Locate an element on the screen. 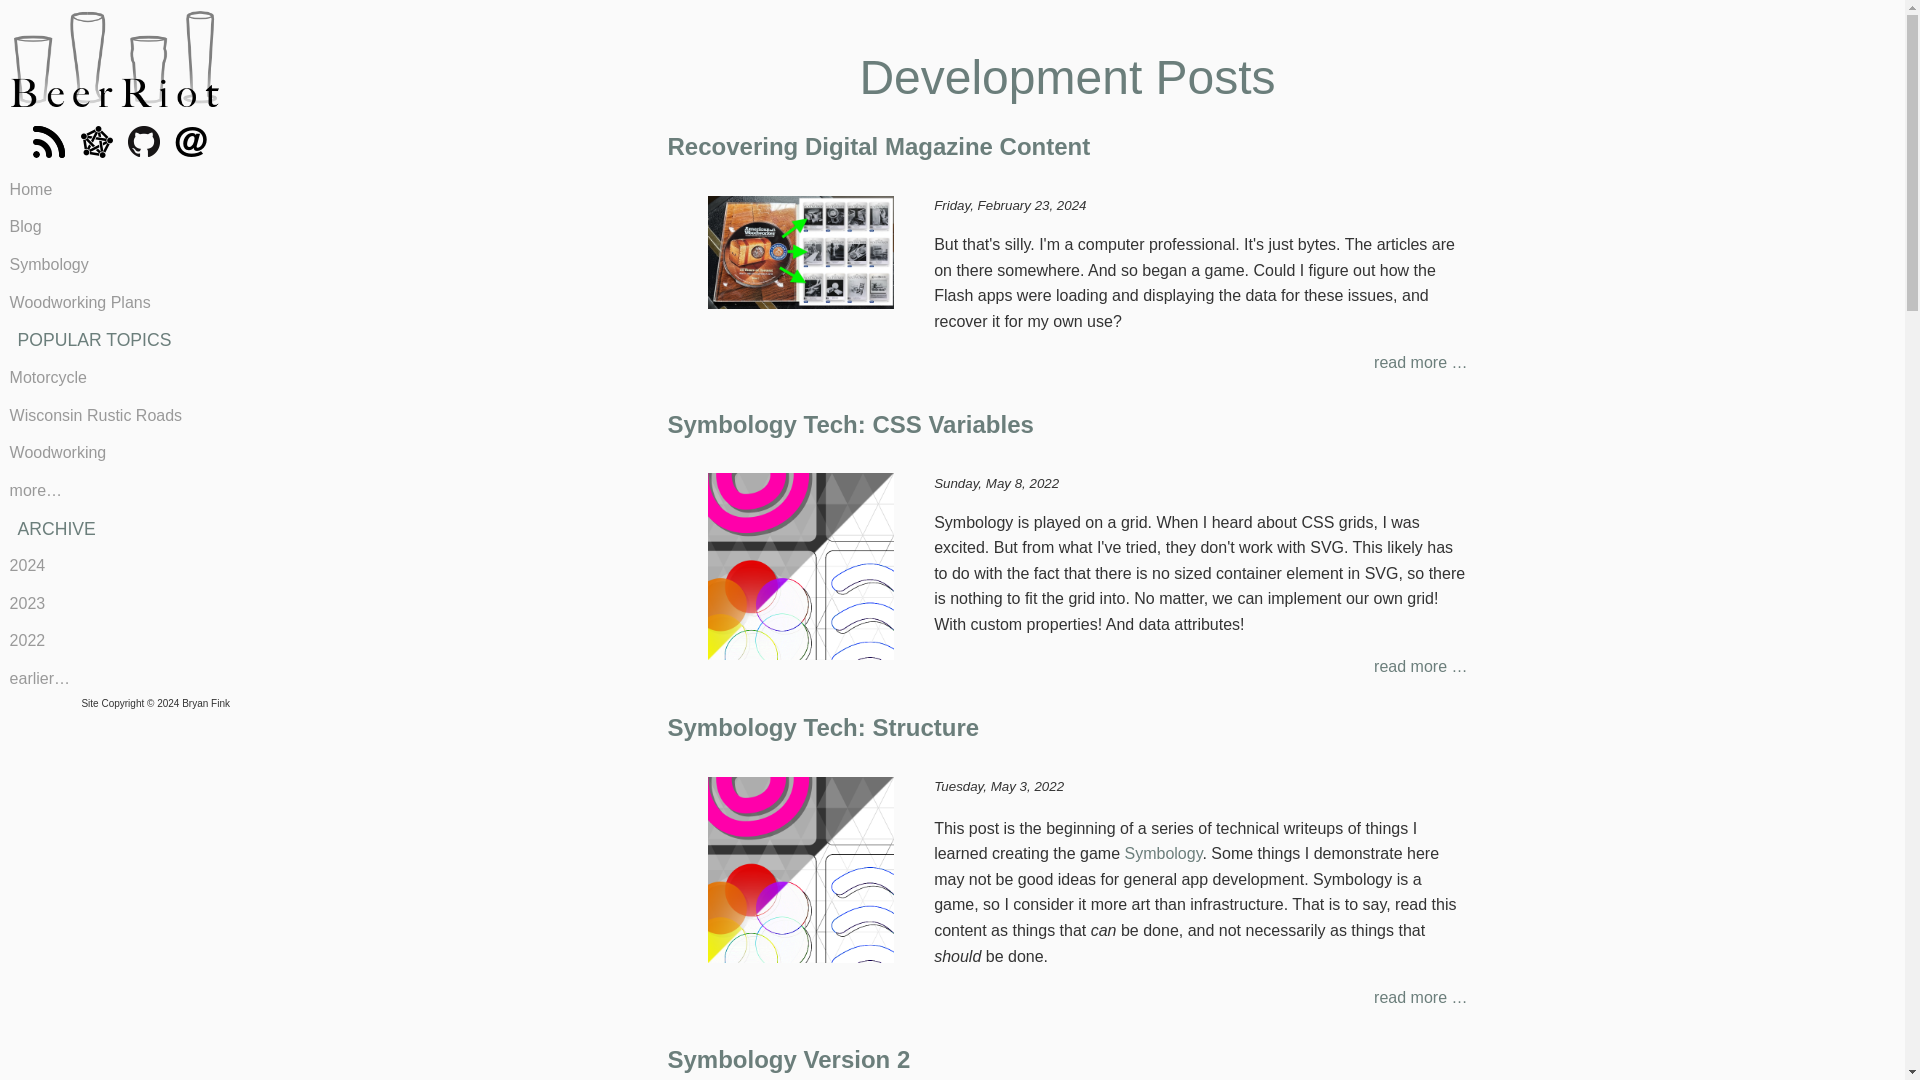 The image size is (1920, 1080). 2022 is located at coordinates (115, 642).